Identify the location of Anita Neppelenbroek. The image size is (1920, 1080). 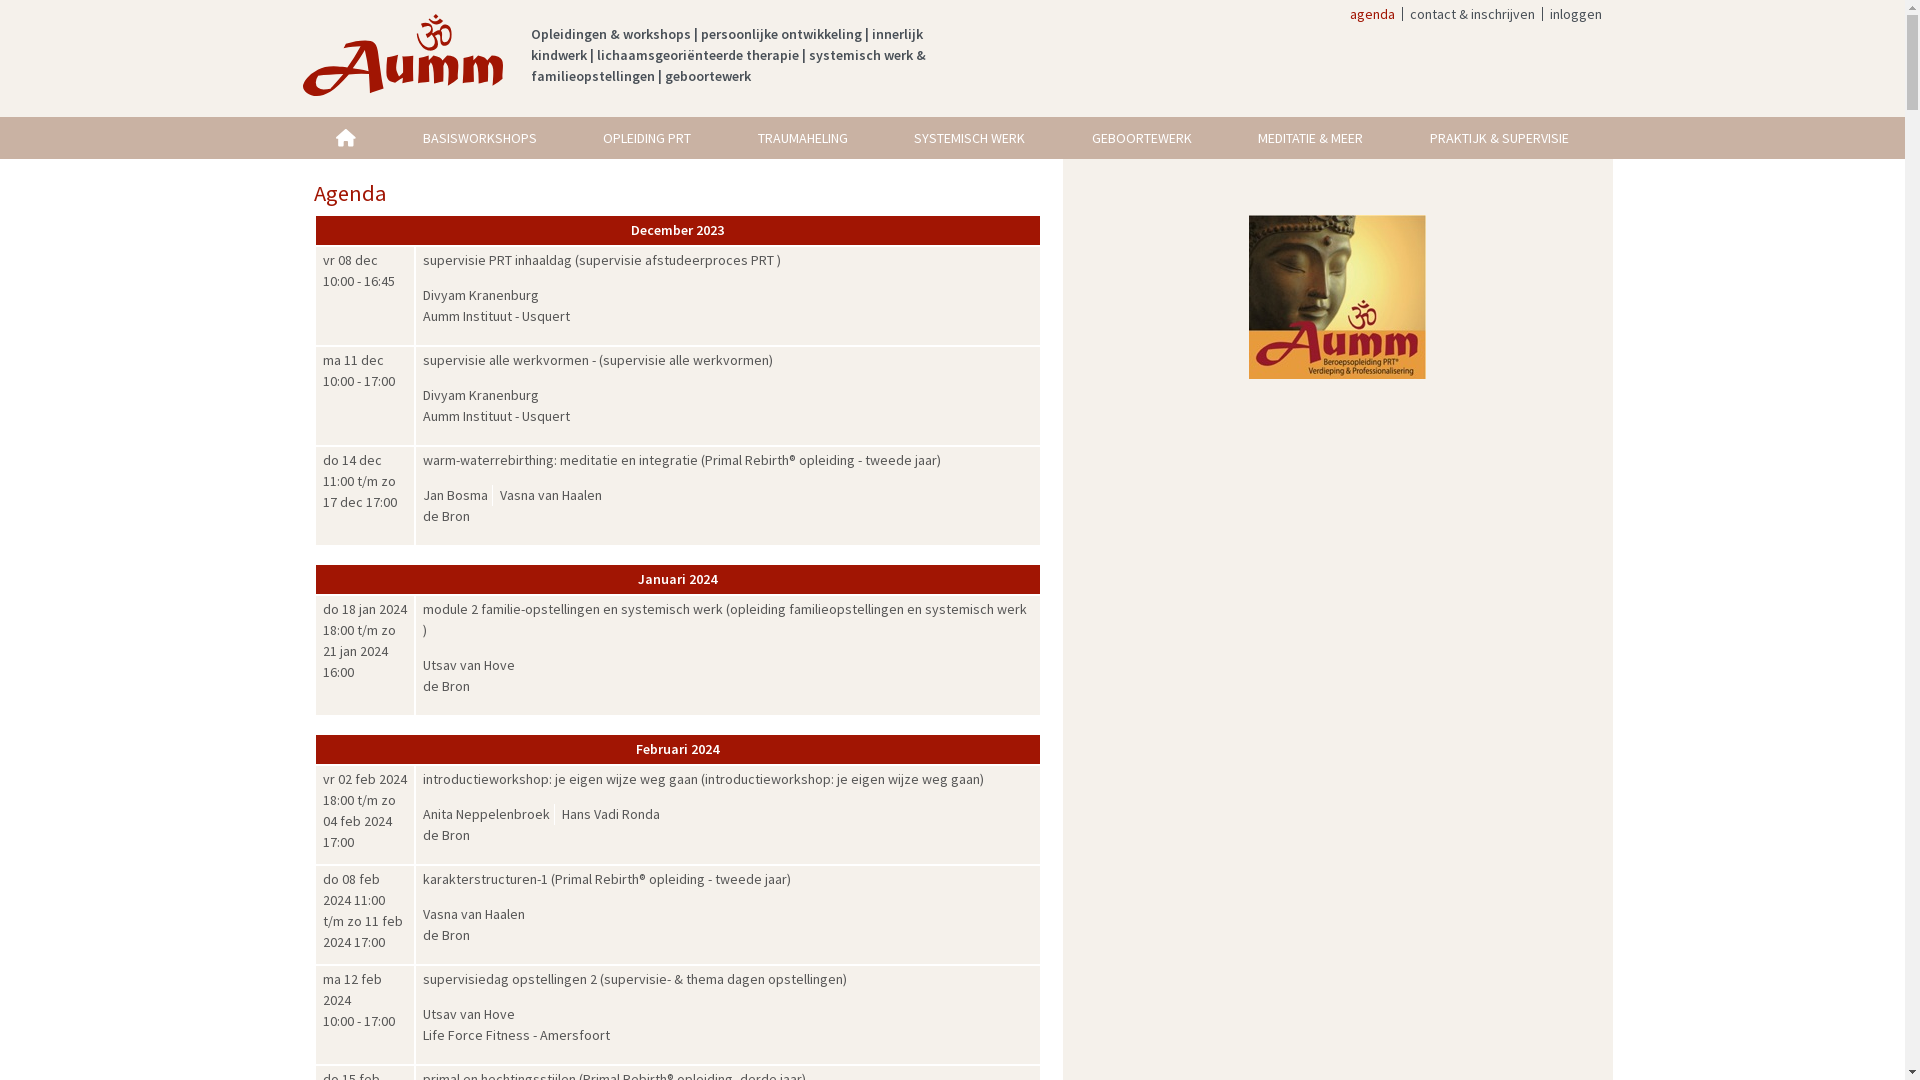
(488, 814).